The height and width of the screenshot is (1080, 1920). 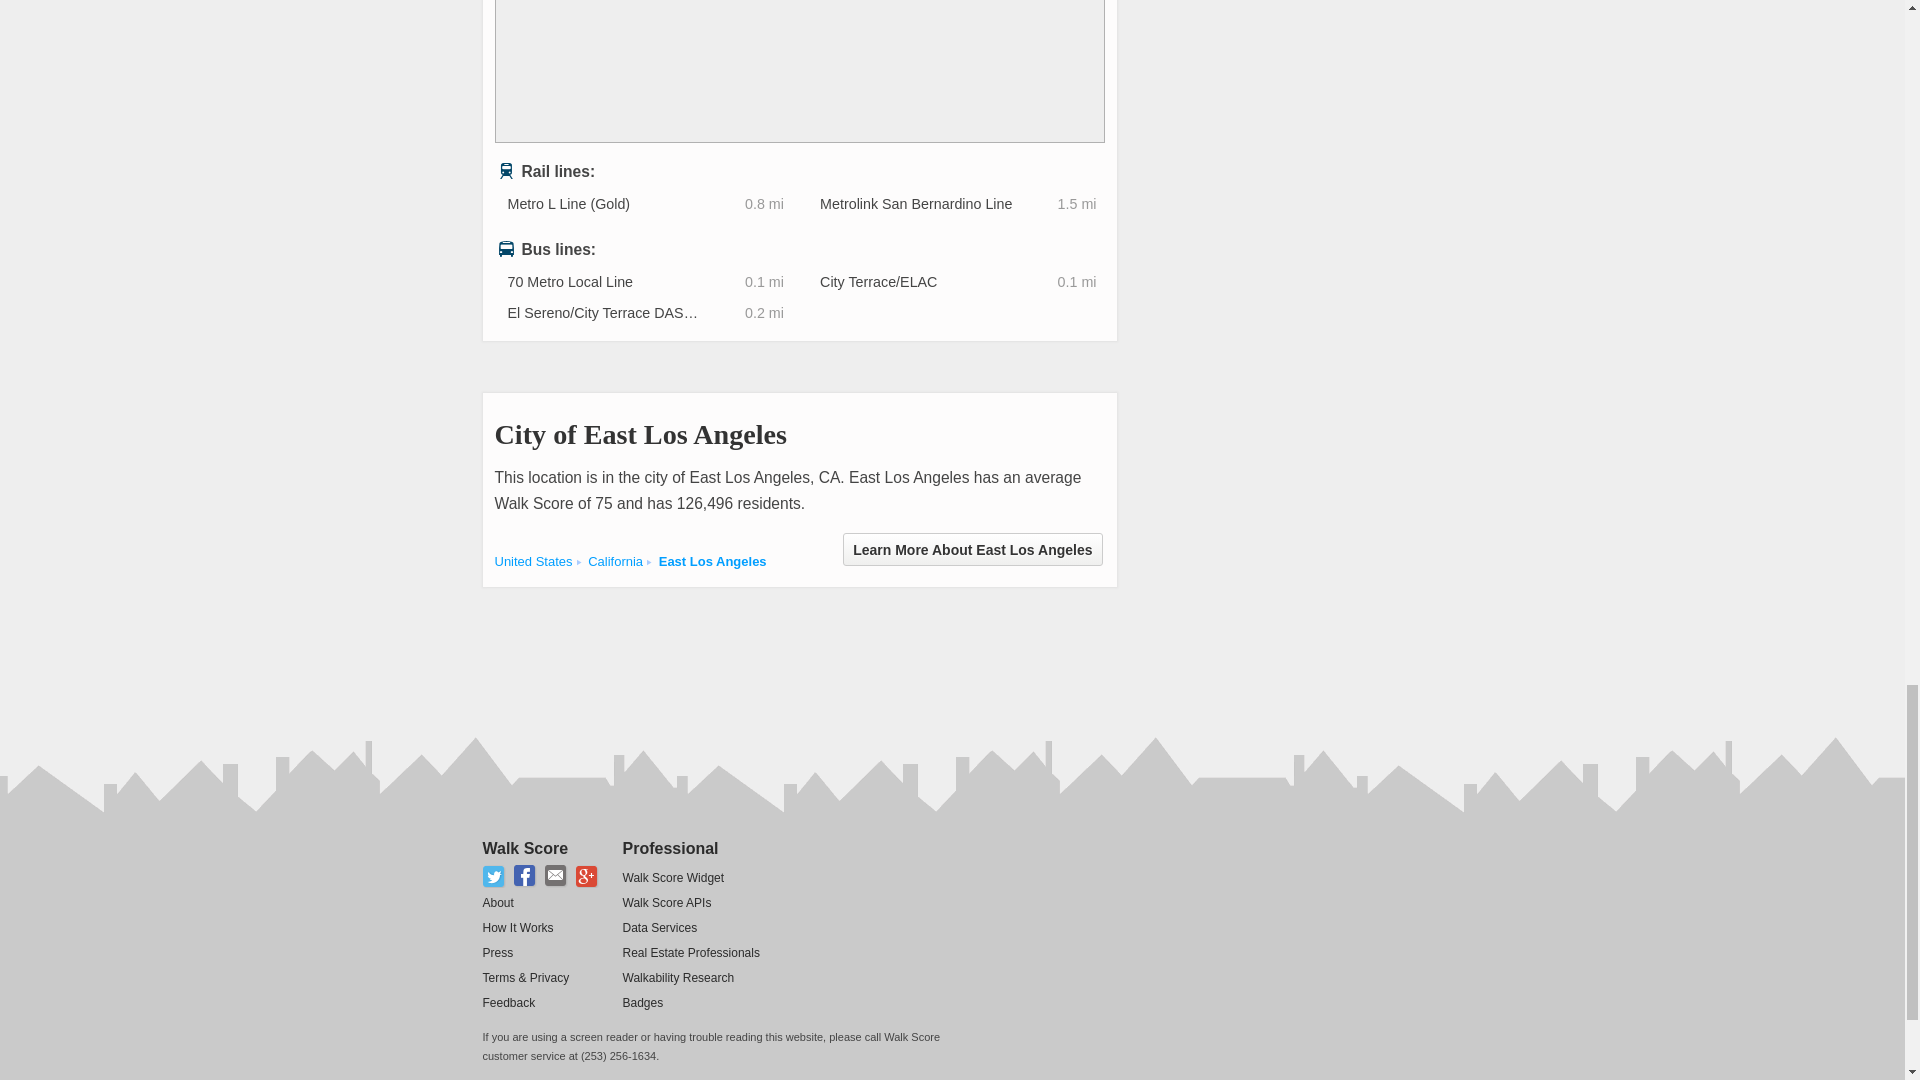 What do you see at coordinates (845, 651) in the screenshot?
I see `3rd party ad content` at bounding box center [845, 651].